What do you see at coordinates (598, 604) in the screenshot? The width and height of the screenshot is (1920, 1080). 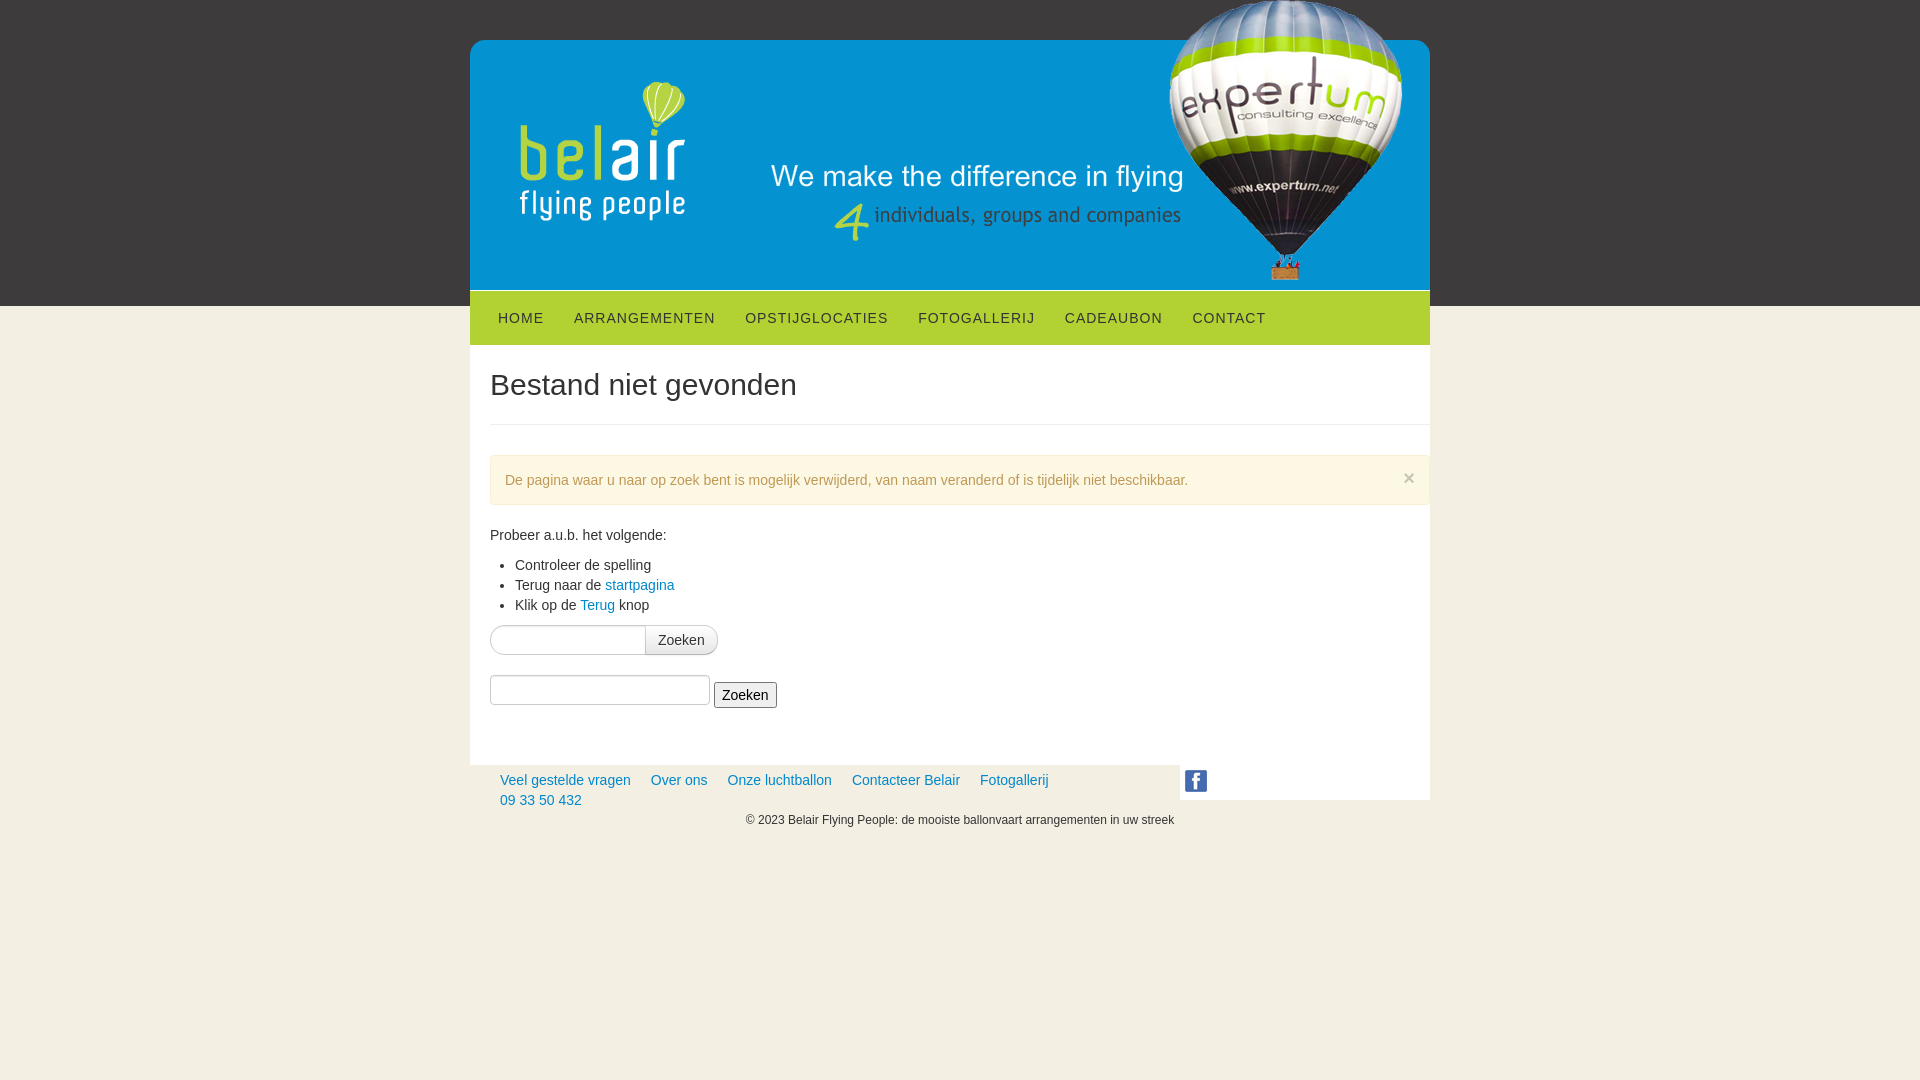 I see `Terug` at bounding box center [598, 604].